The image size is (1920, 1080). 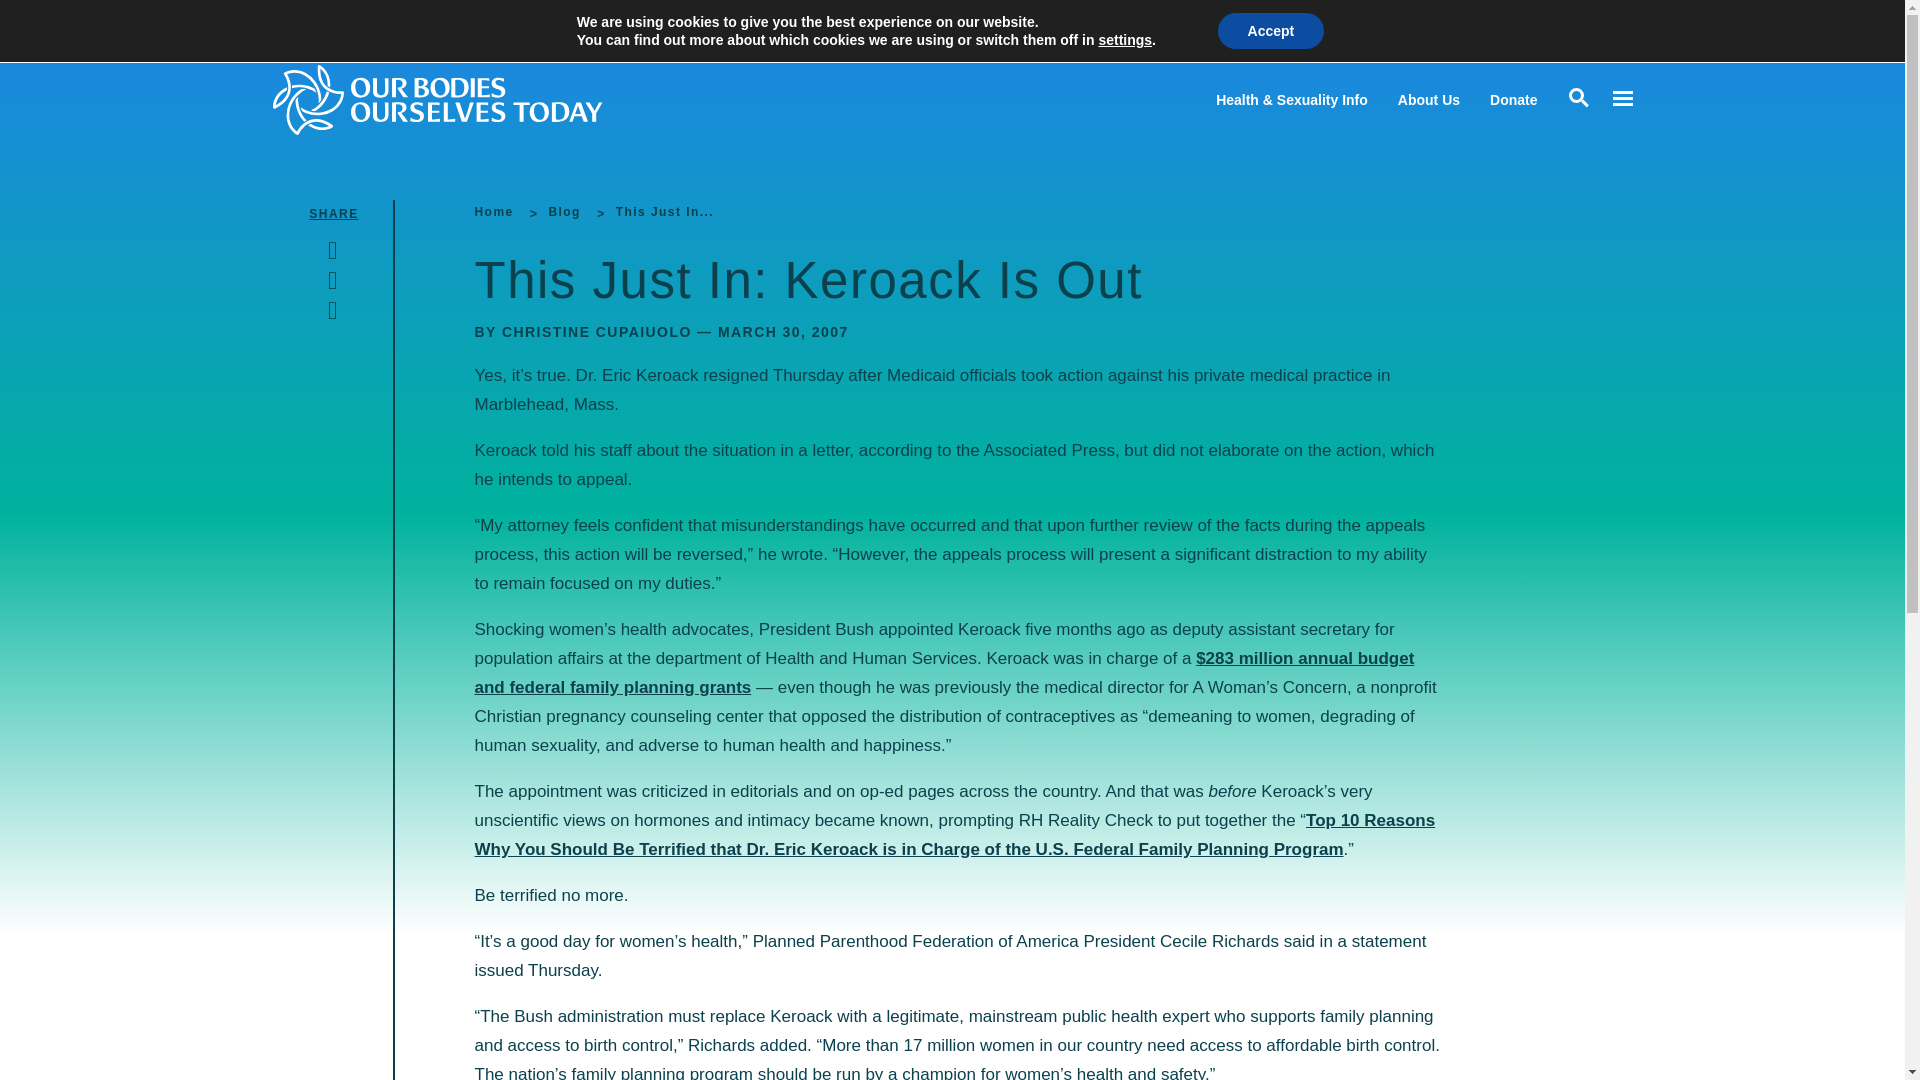 What do you see at coordinates (493, 212) in the screenshot?
I see `Home` at bounding box center [493, 212].